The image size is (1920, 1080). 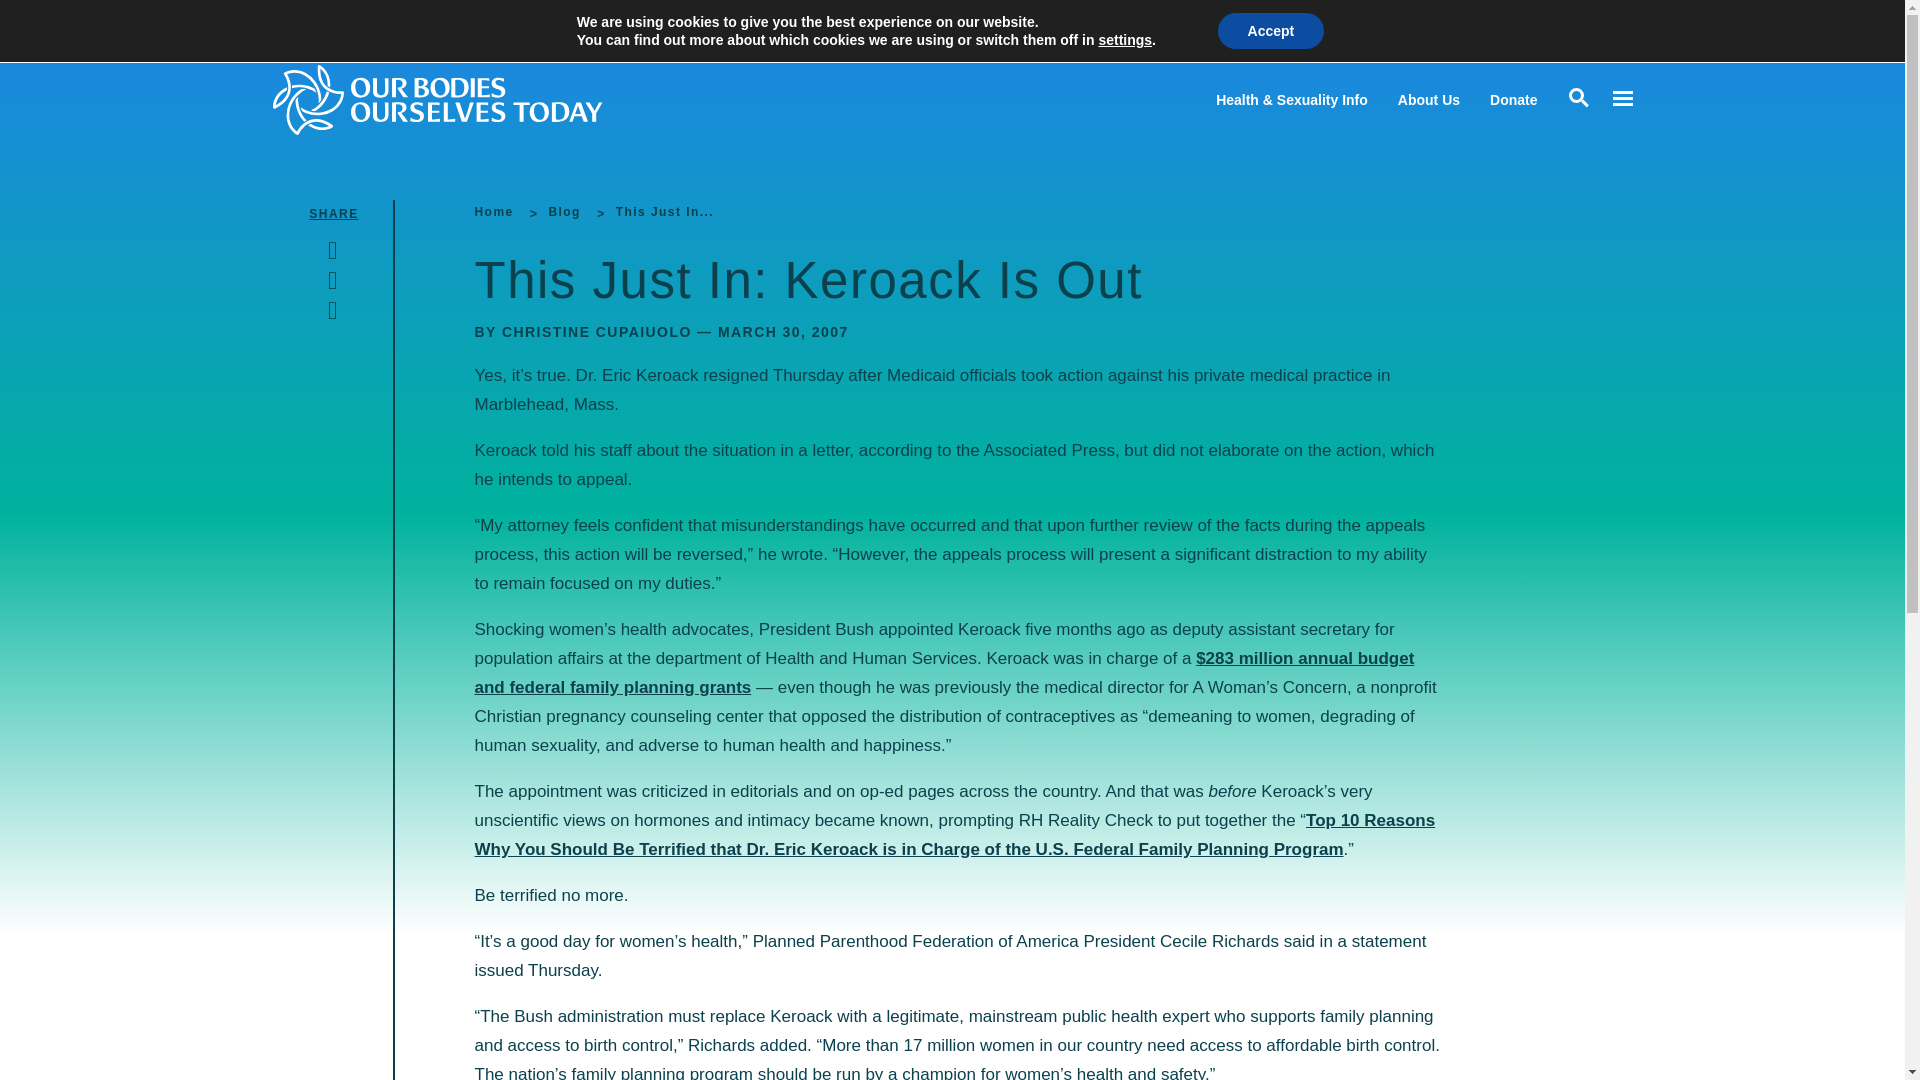 What do you see at coordinates (493, 212) in the screenshot?
I see `Home` at bounding box center [493, 212].